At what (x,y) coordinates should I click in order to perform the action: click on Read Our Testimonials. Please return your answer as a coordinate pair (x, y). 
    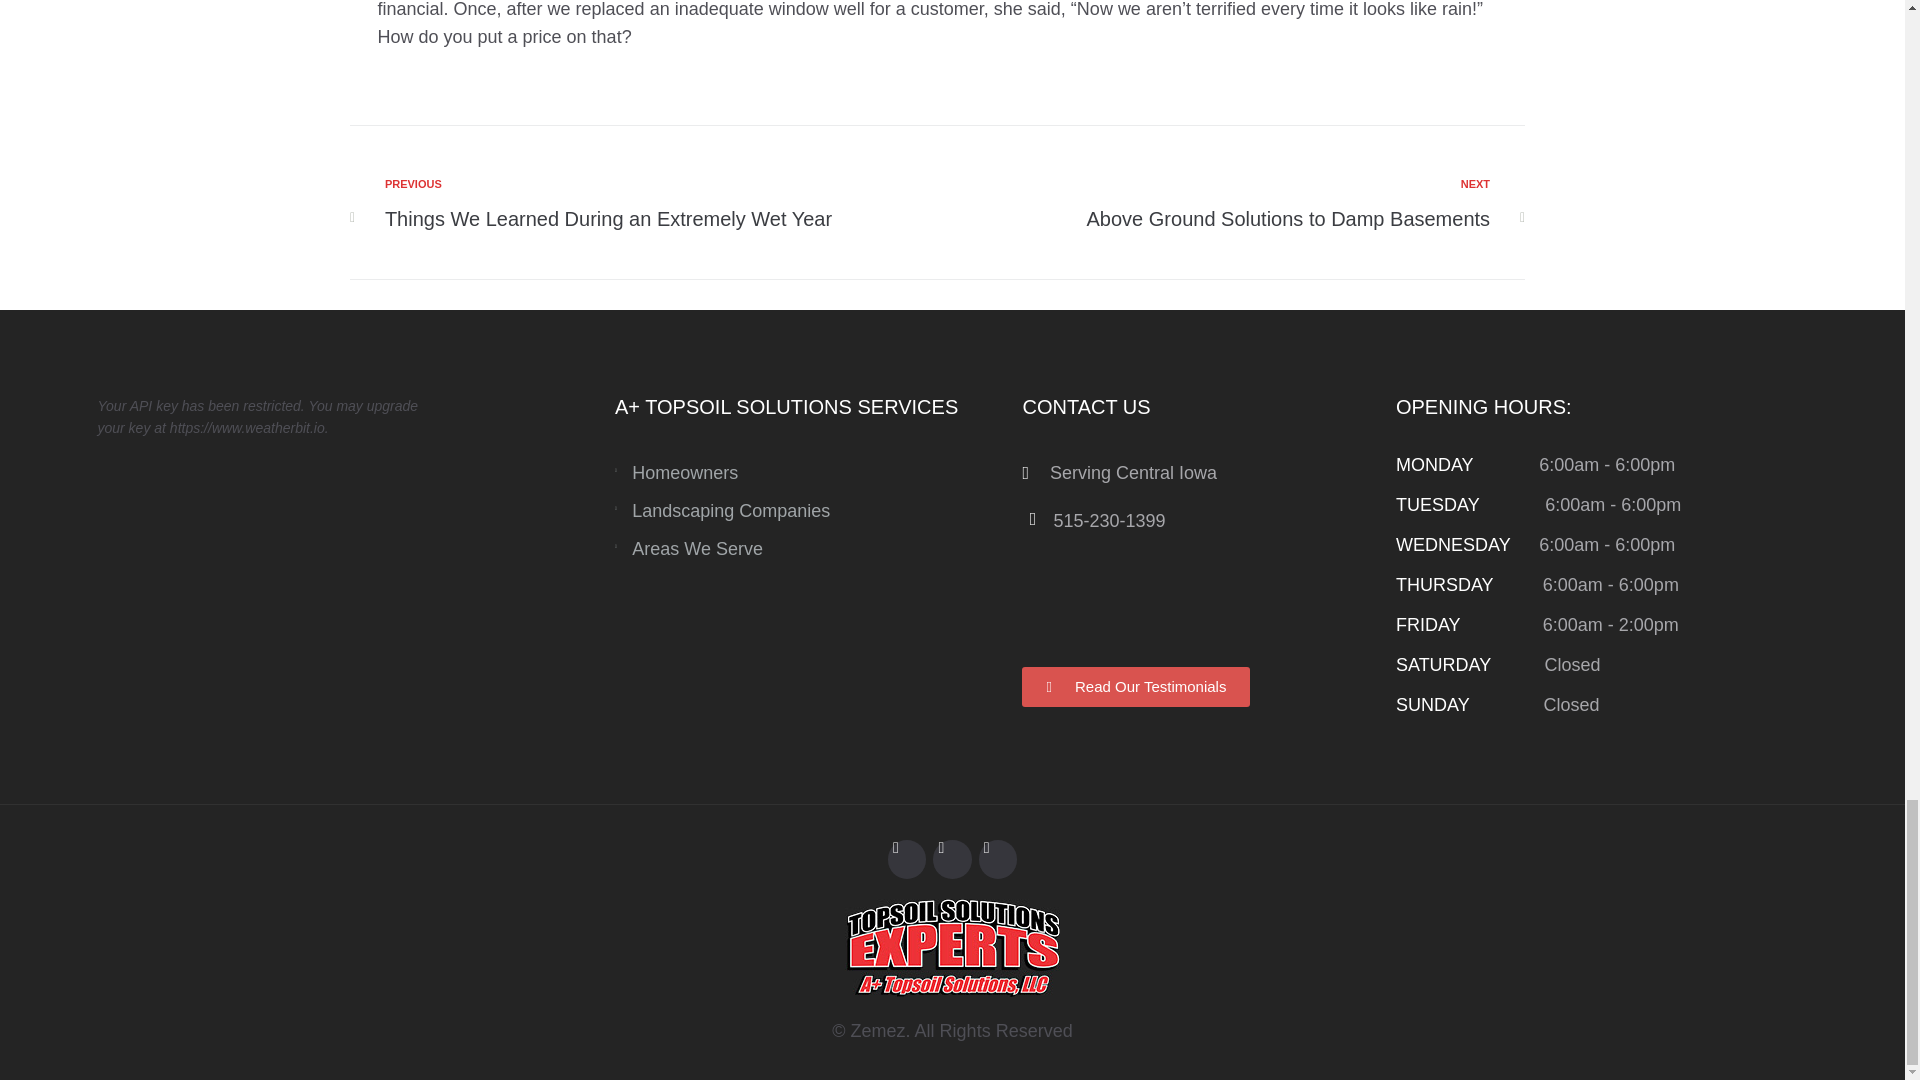
    Looking at the image, I should click on (654, 205).